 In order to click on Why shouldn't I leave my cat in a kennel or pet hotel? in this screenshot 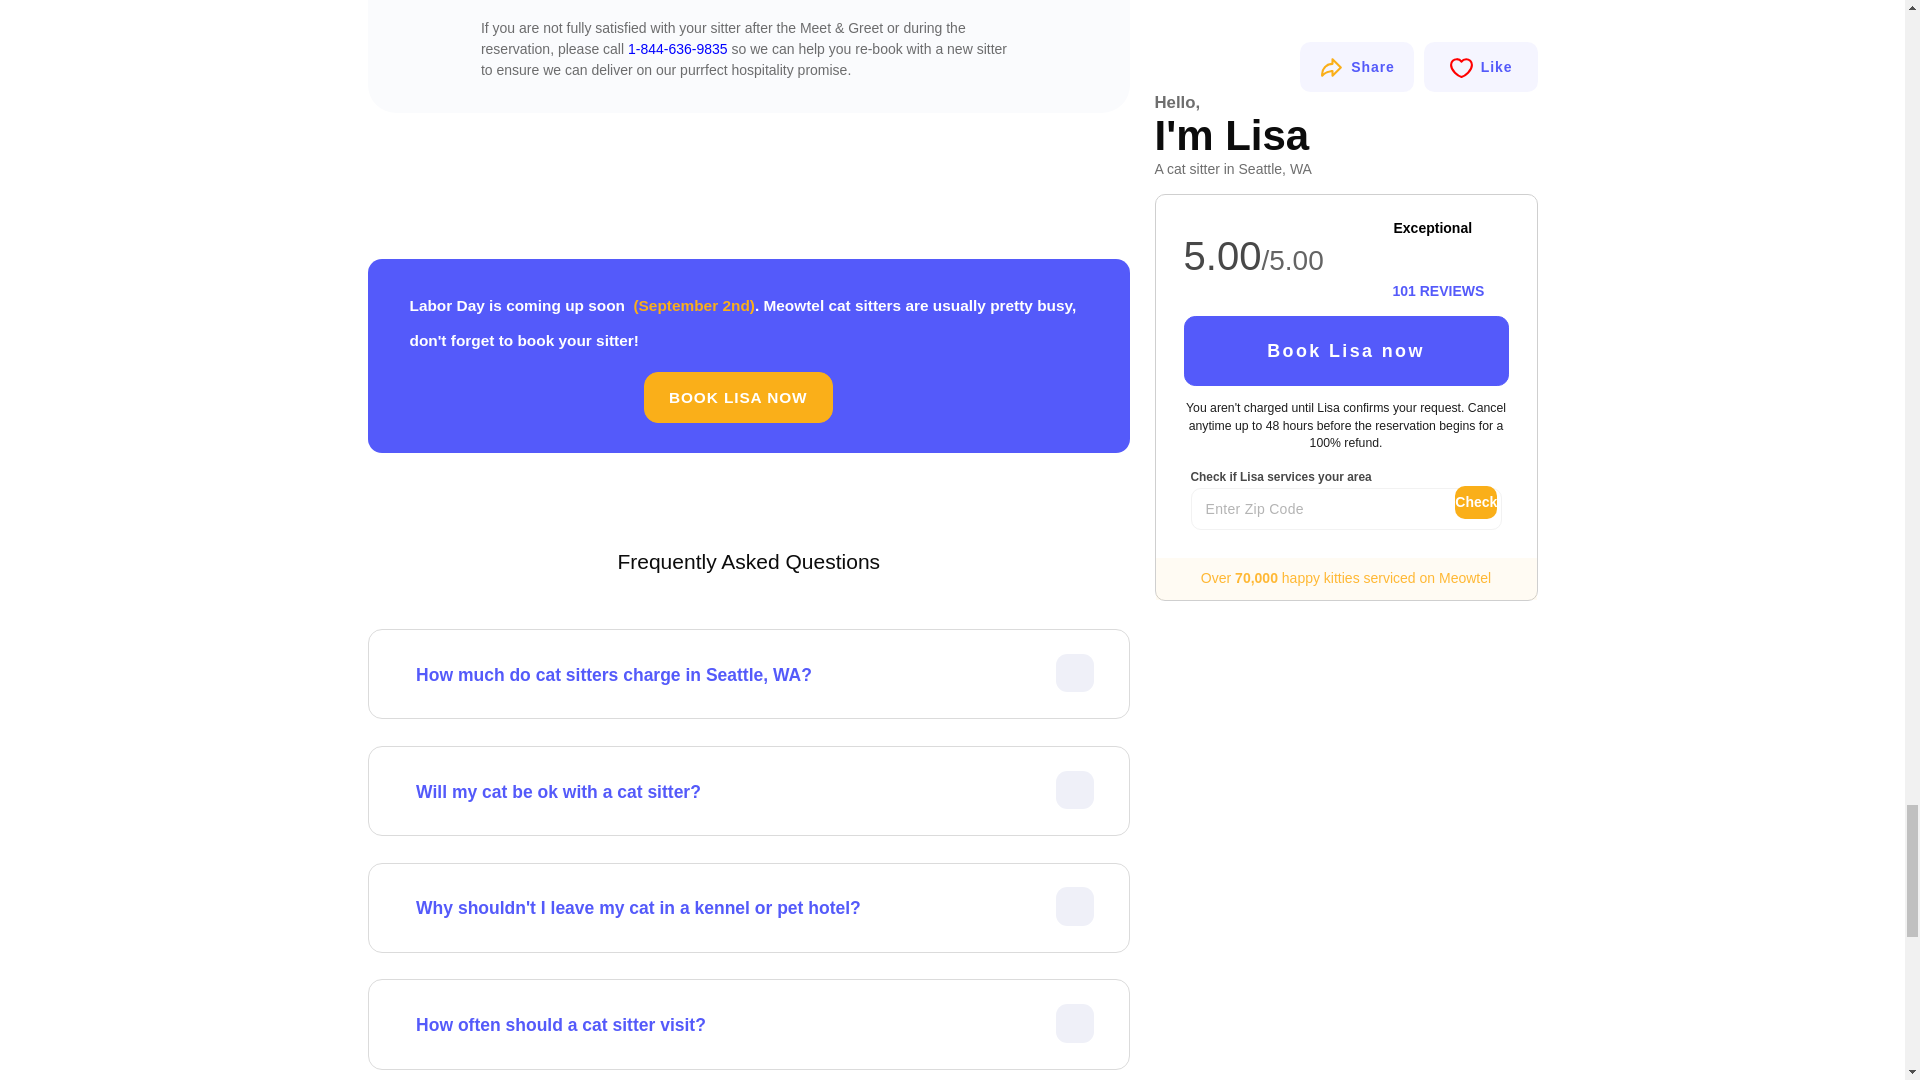, I will do `click(755, 908)`.